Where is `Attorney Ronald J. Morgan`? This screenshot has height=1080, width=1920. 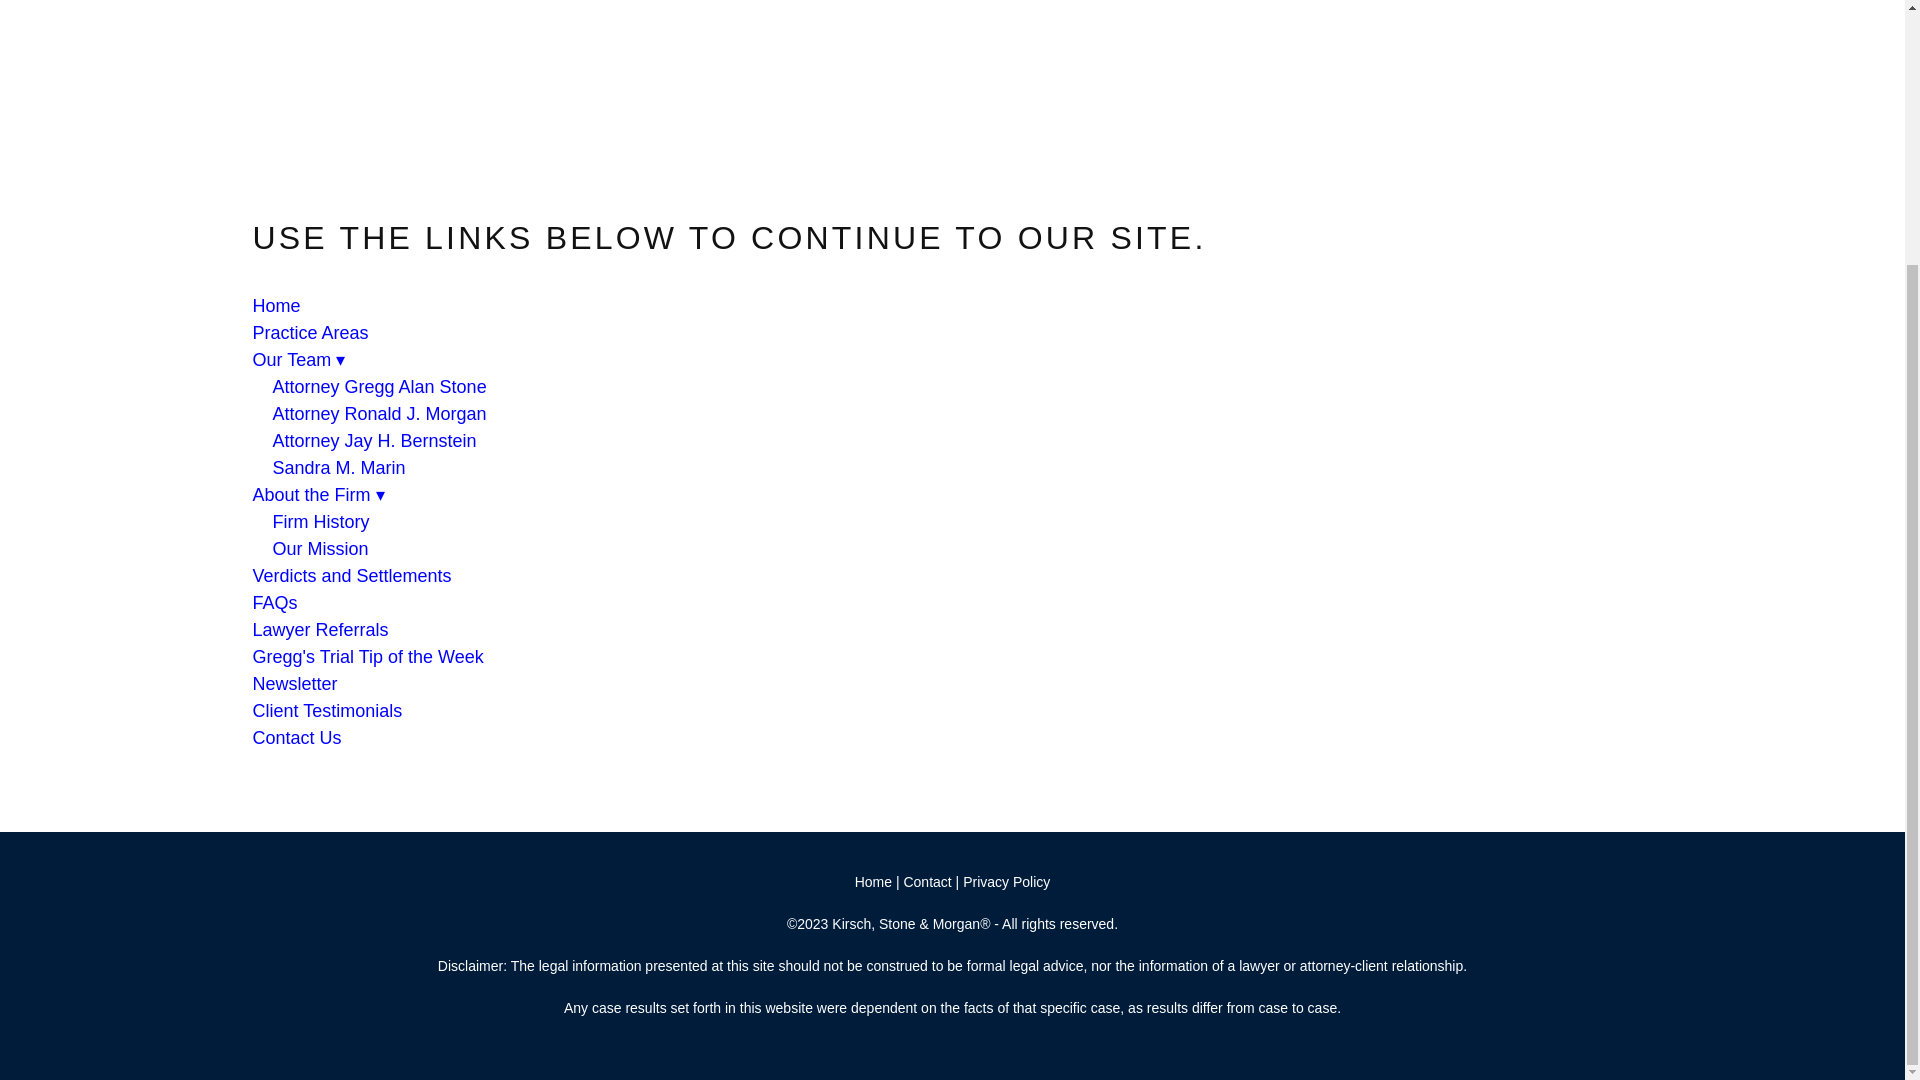 Attorney Ronald J. Morgan is located at coordinates (378, 414).